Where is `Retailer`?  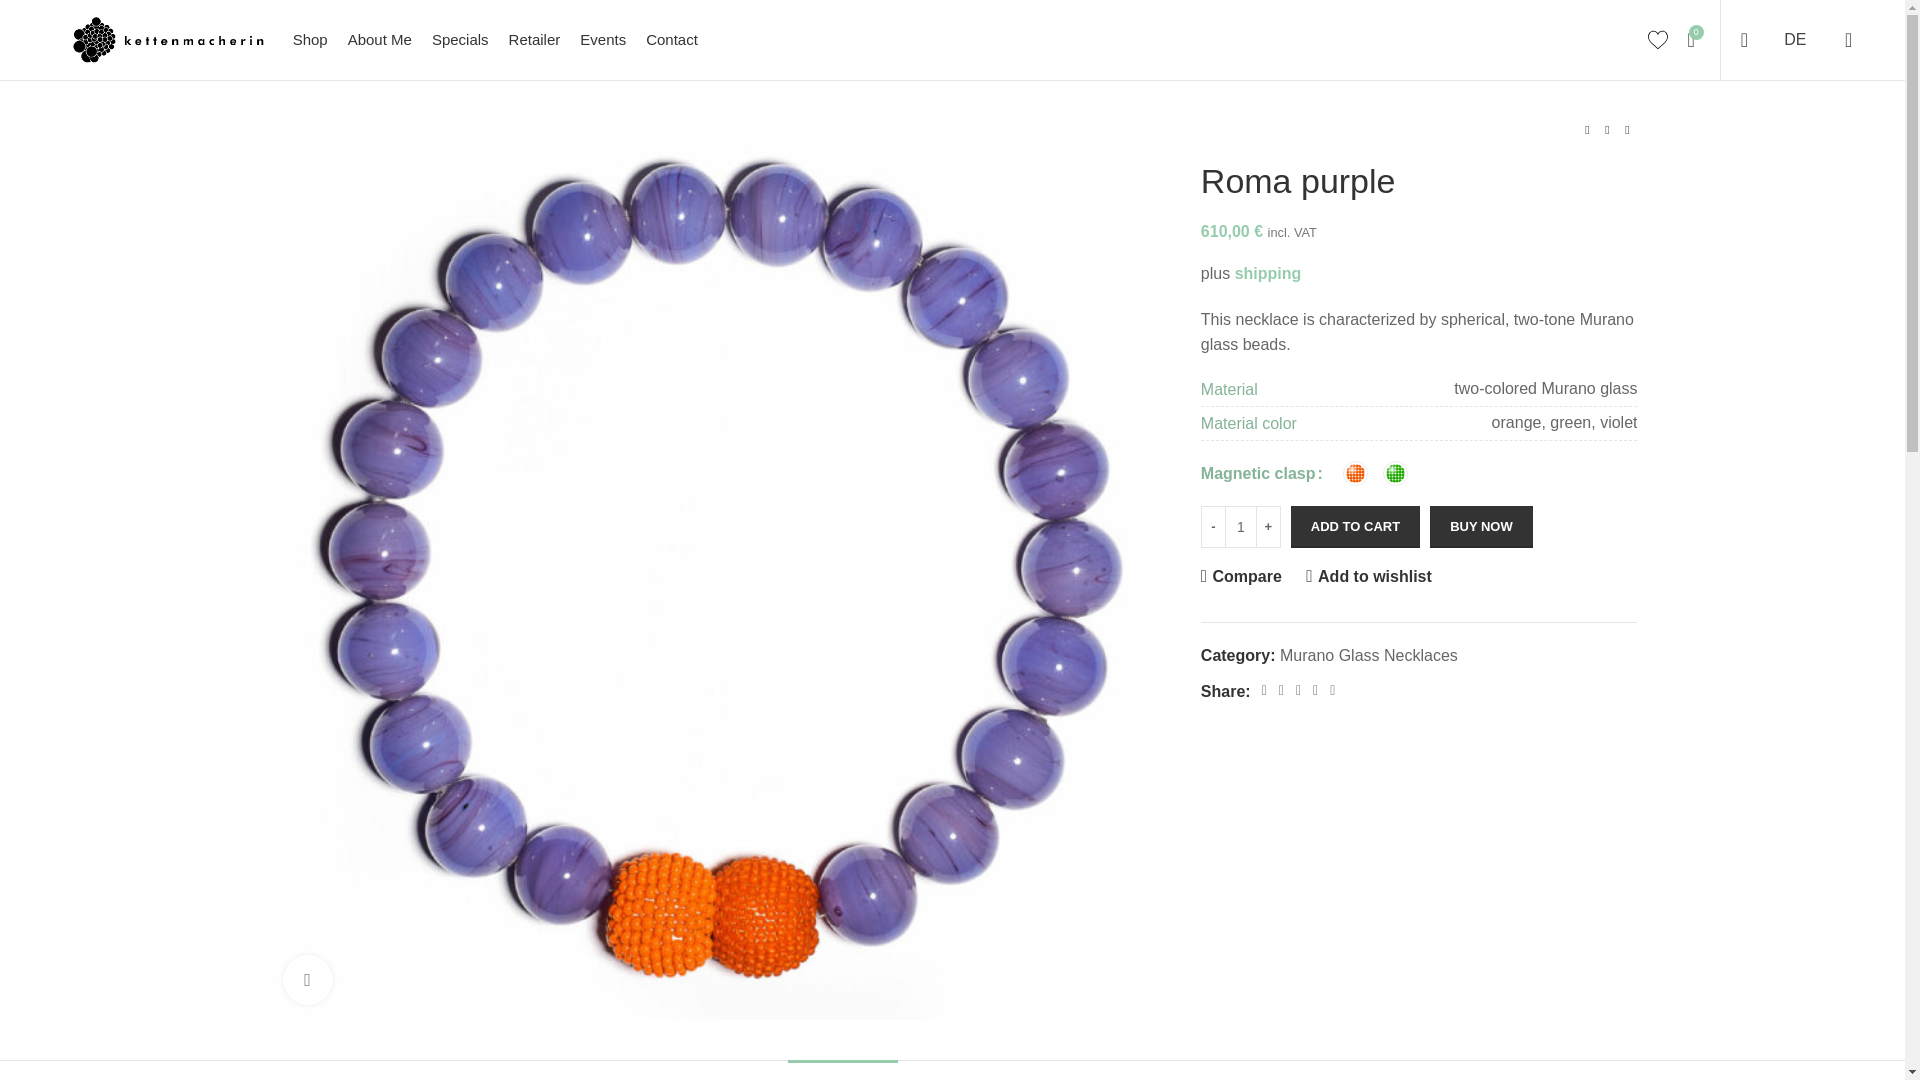 Retailer is located at coordinates (534, 40).